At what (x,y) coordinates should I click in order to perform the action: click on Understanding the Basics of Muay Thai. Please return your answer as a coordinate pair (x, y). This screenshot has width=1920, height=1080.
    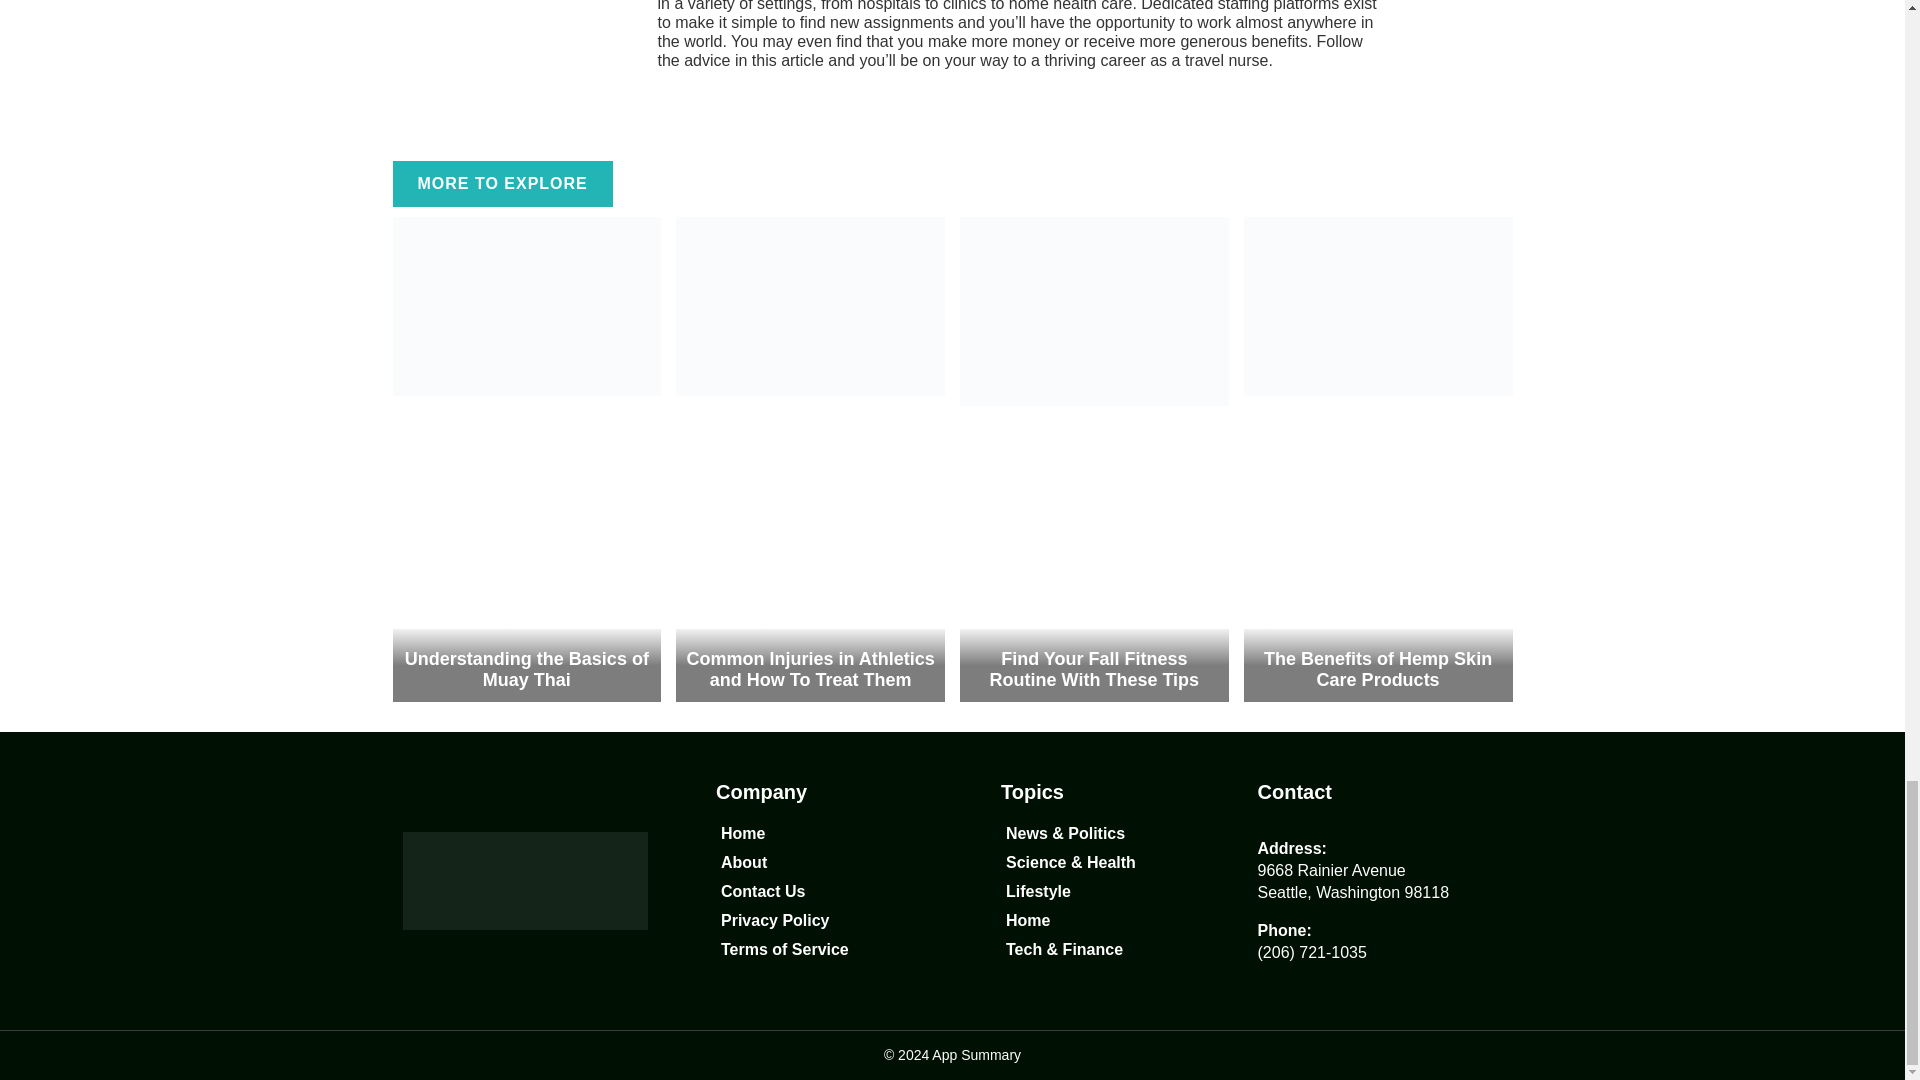
    Looking at the image, I should click on (526, 670).